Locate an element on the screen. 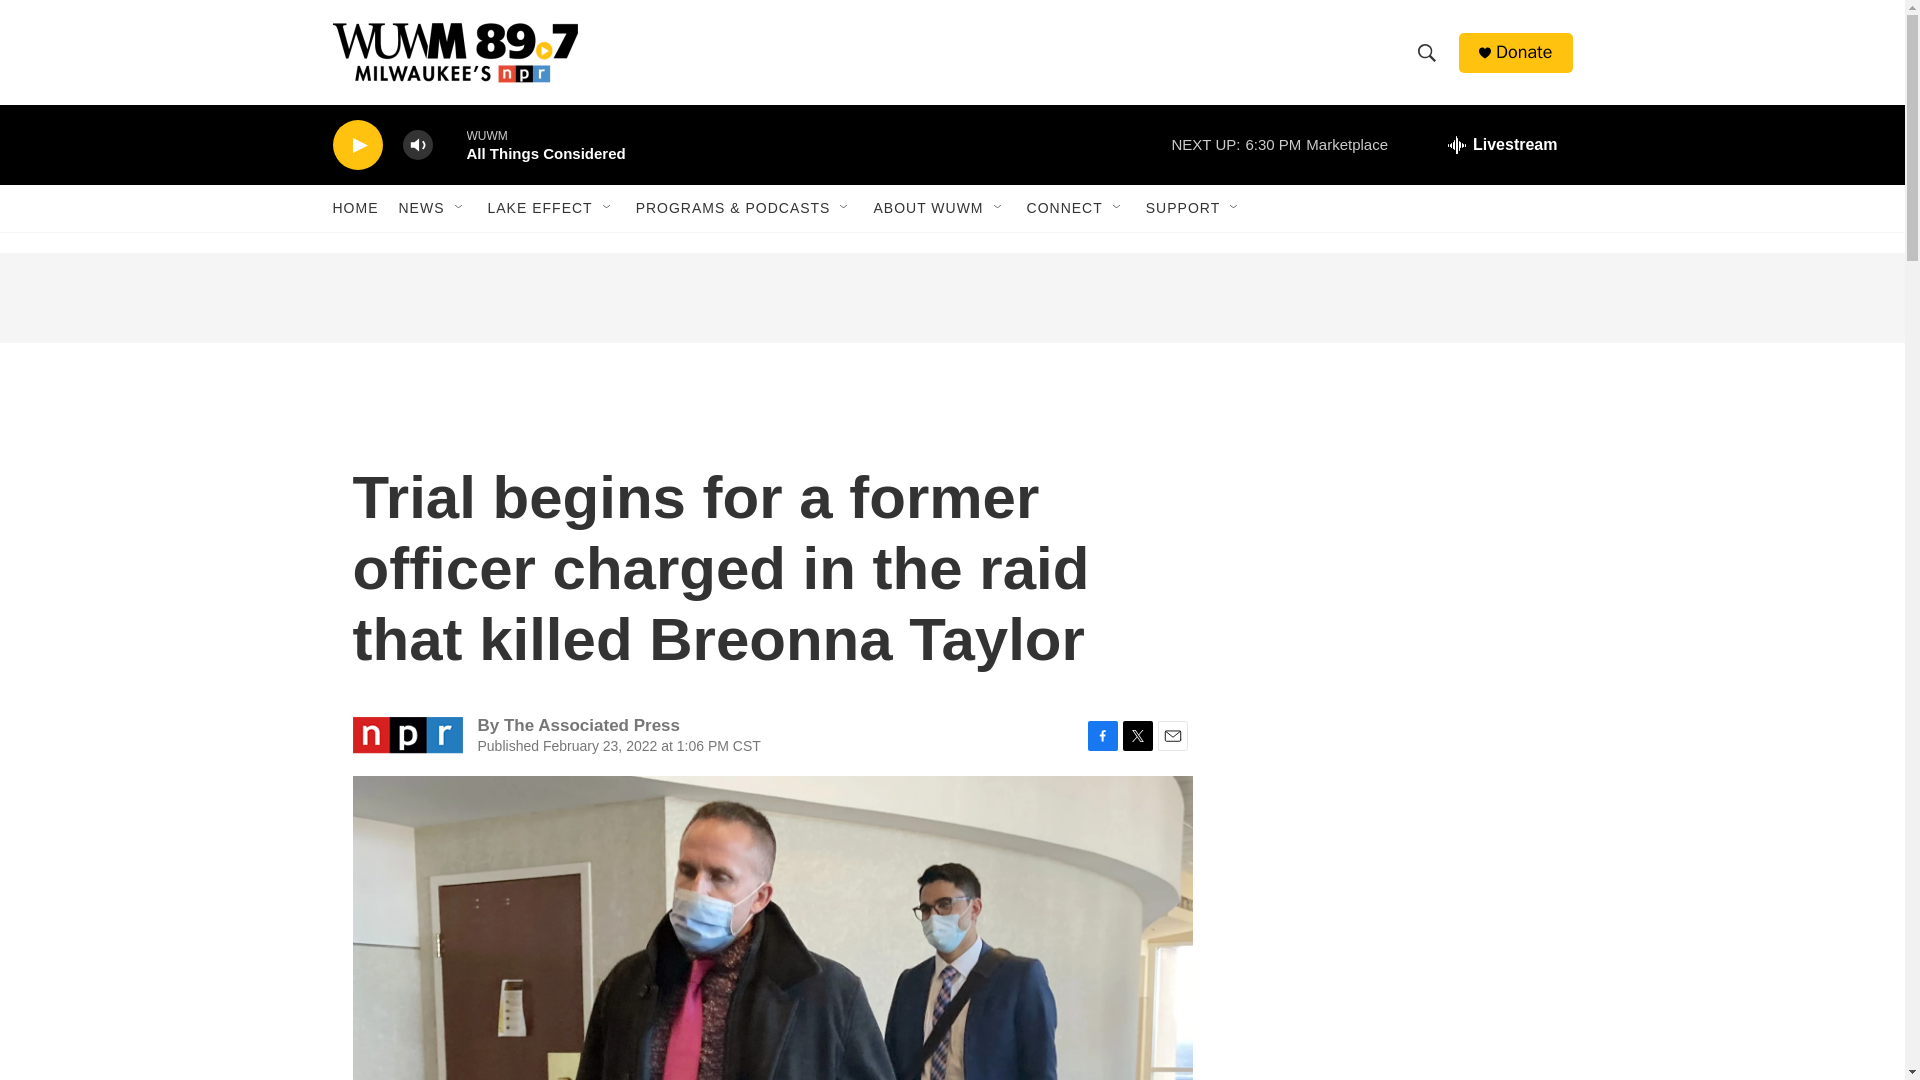  3rd party ad content is located at coordinates (1401, 528).